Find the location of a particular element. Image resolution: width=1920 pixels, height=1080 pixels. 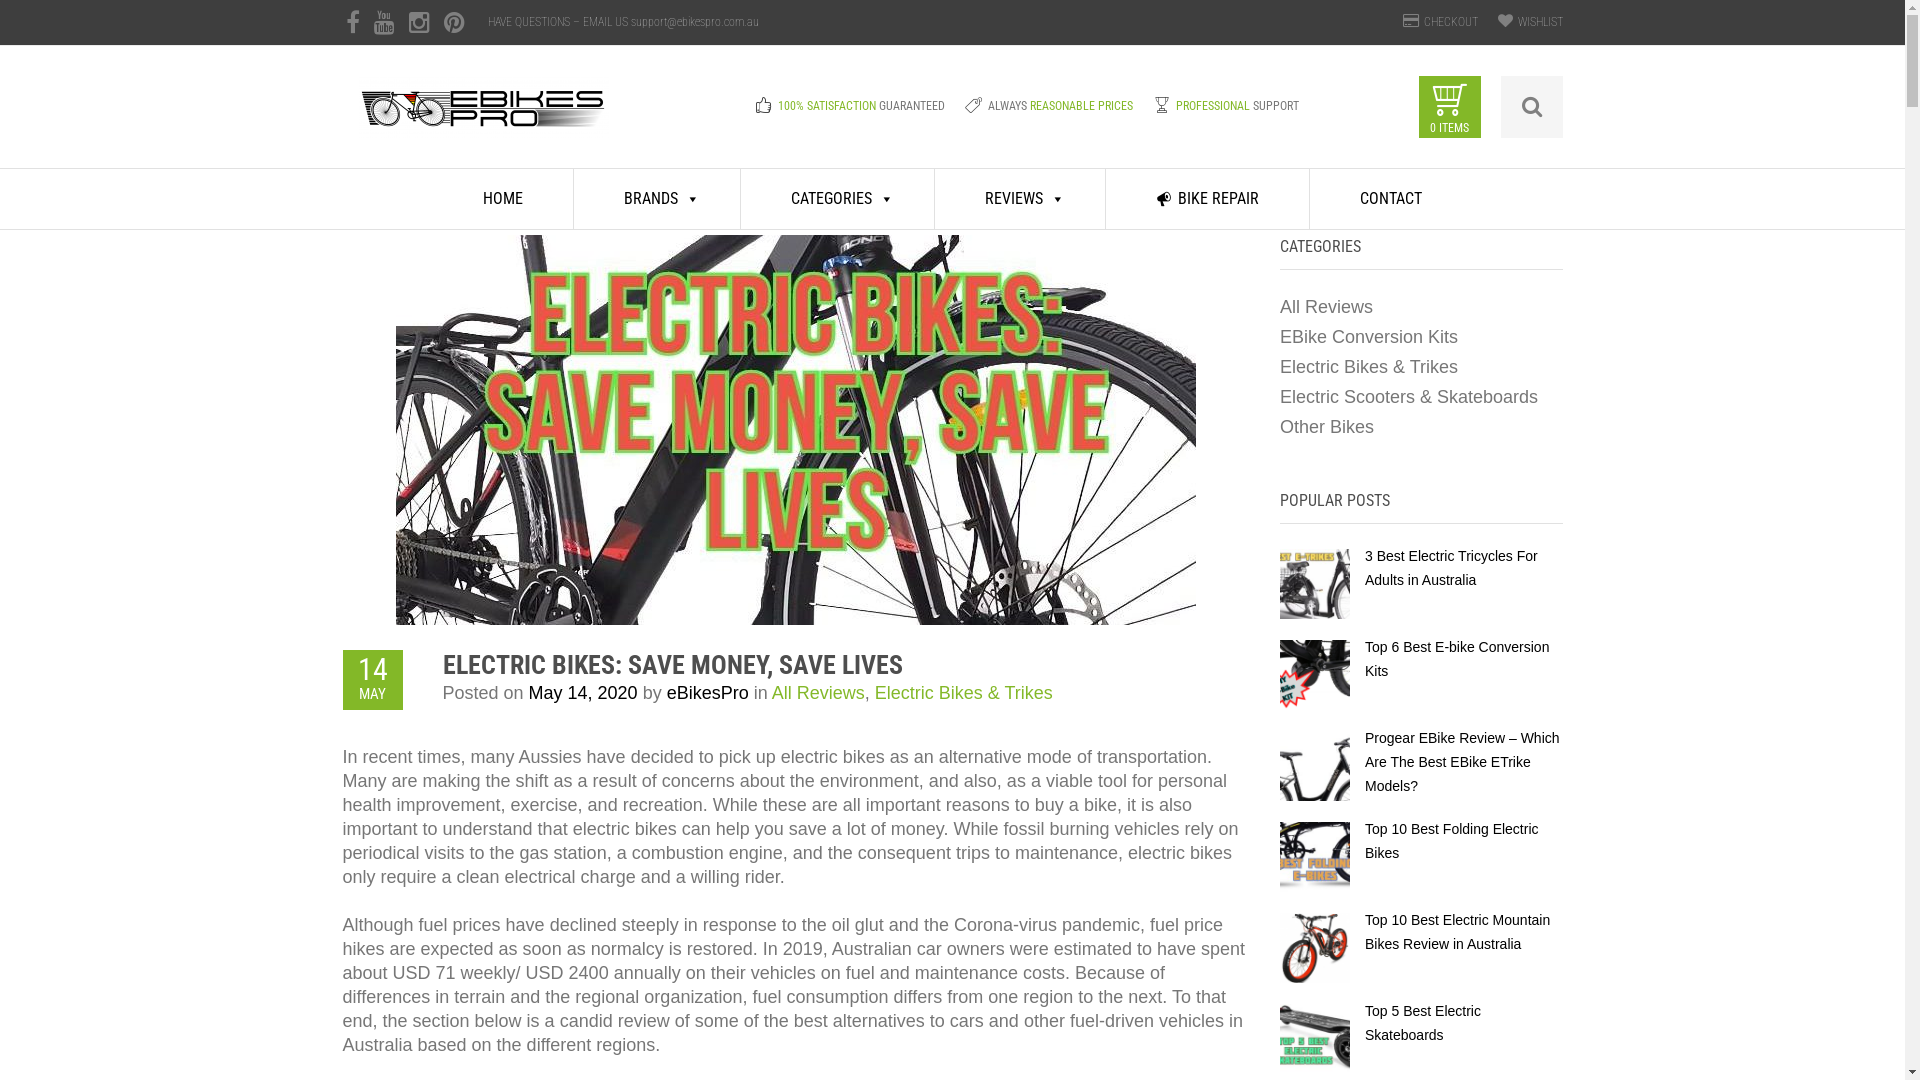

Click to learn more about Top 6 Best E-bike Conversion Kits is located at coordinates (1315, 674).